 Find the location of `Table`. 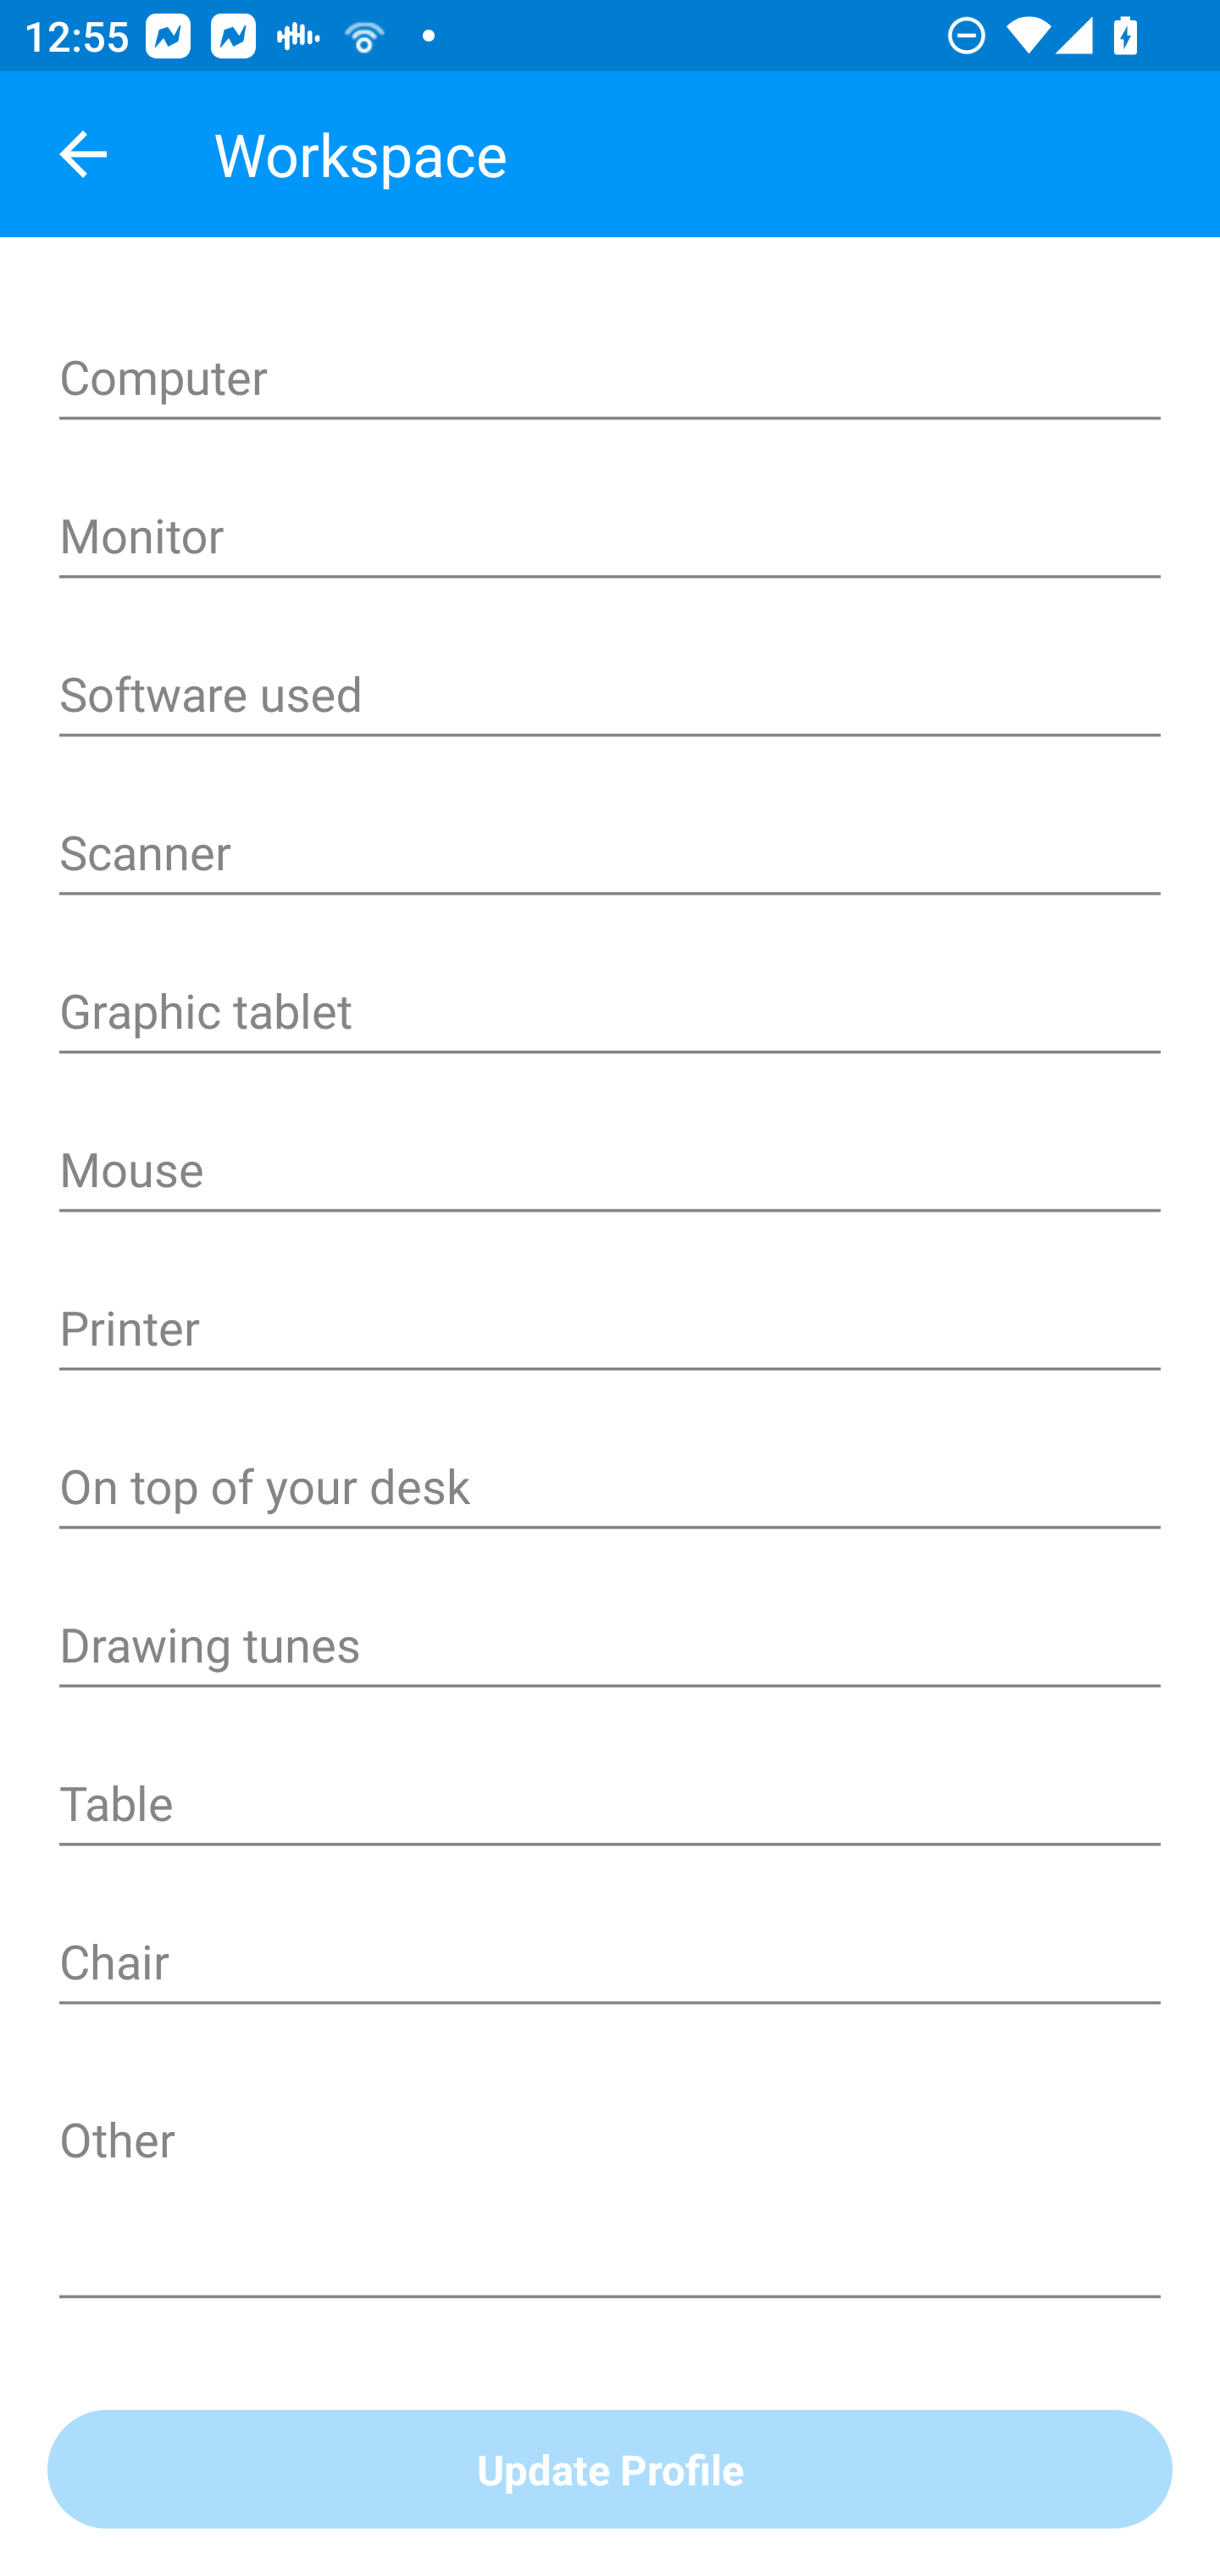

Table is located at coordinates (610, 1807).